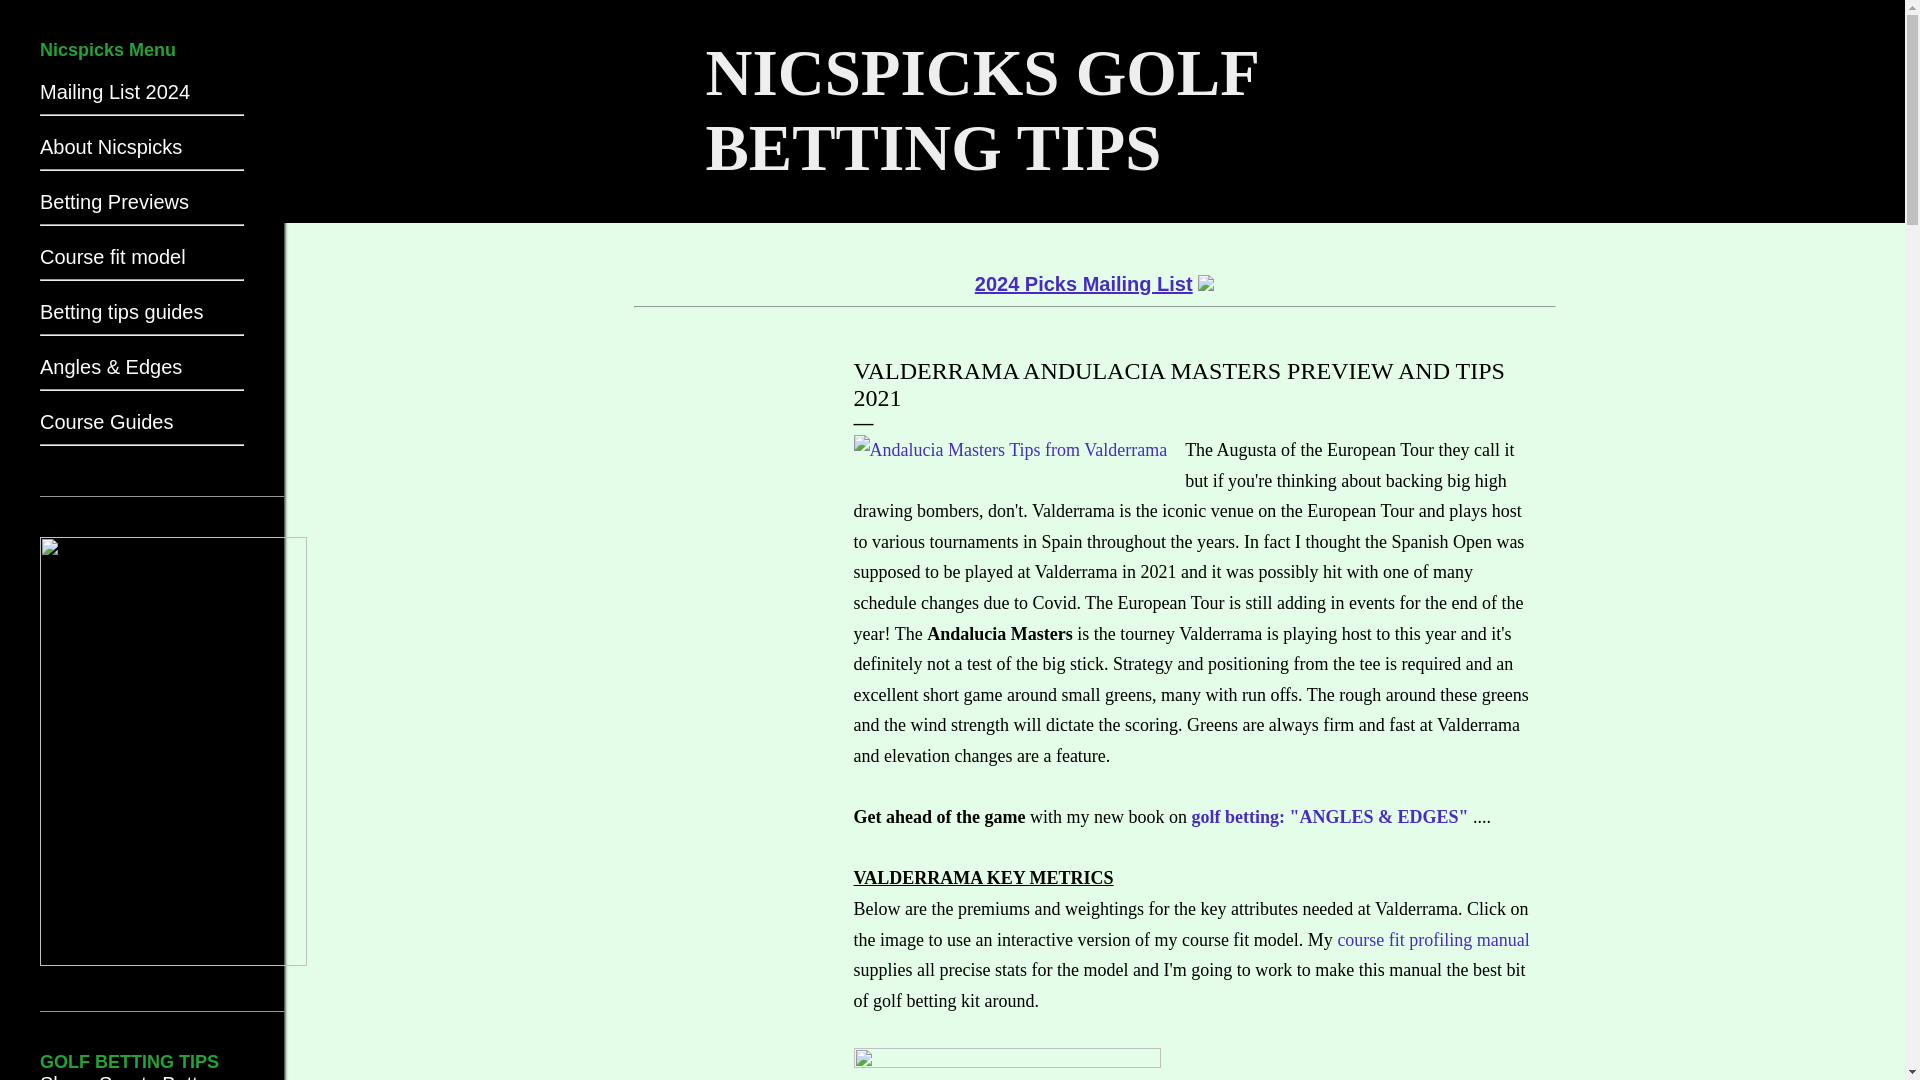 This screenshot has width=1920, height=1080. What do you see at coordinates (142, 263) in the screenshot?
I see `Course fit model` at bounding box center [142, 263].